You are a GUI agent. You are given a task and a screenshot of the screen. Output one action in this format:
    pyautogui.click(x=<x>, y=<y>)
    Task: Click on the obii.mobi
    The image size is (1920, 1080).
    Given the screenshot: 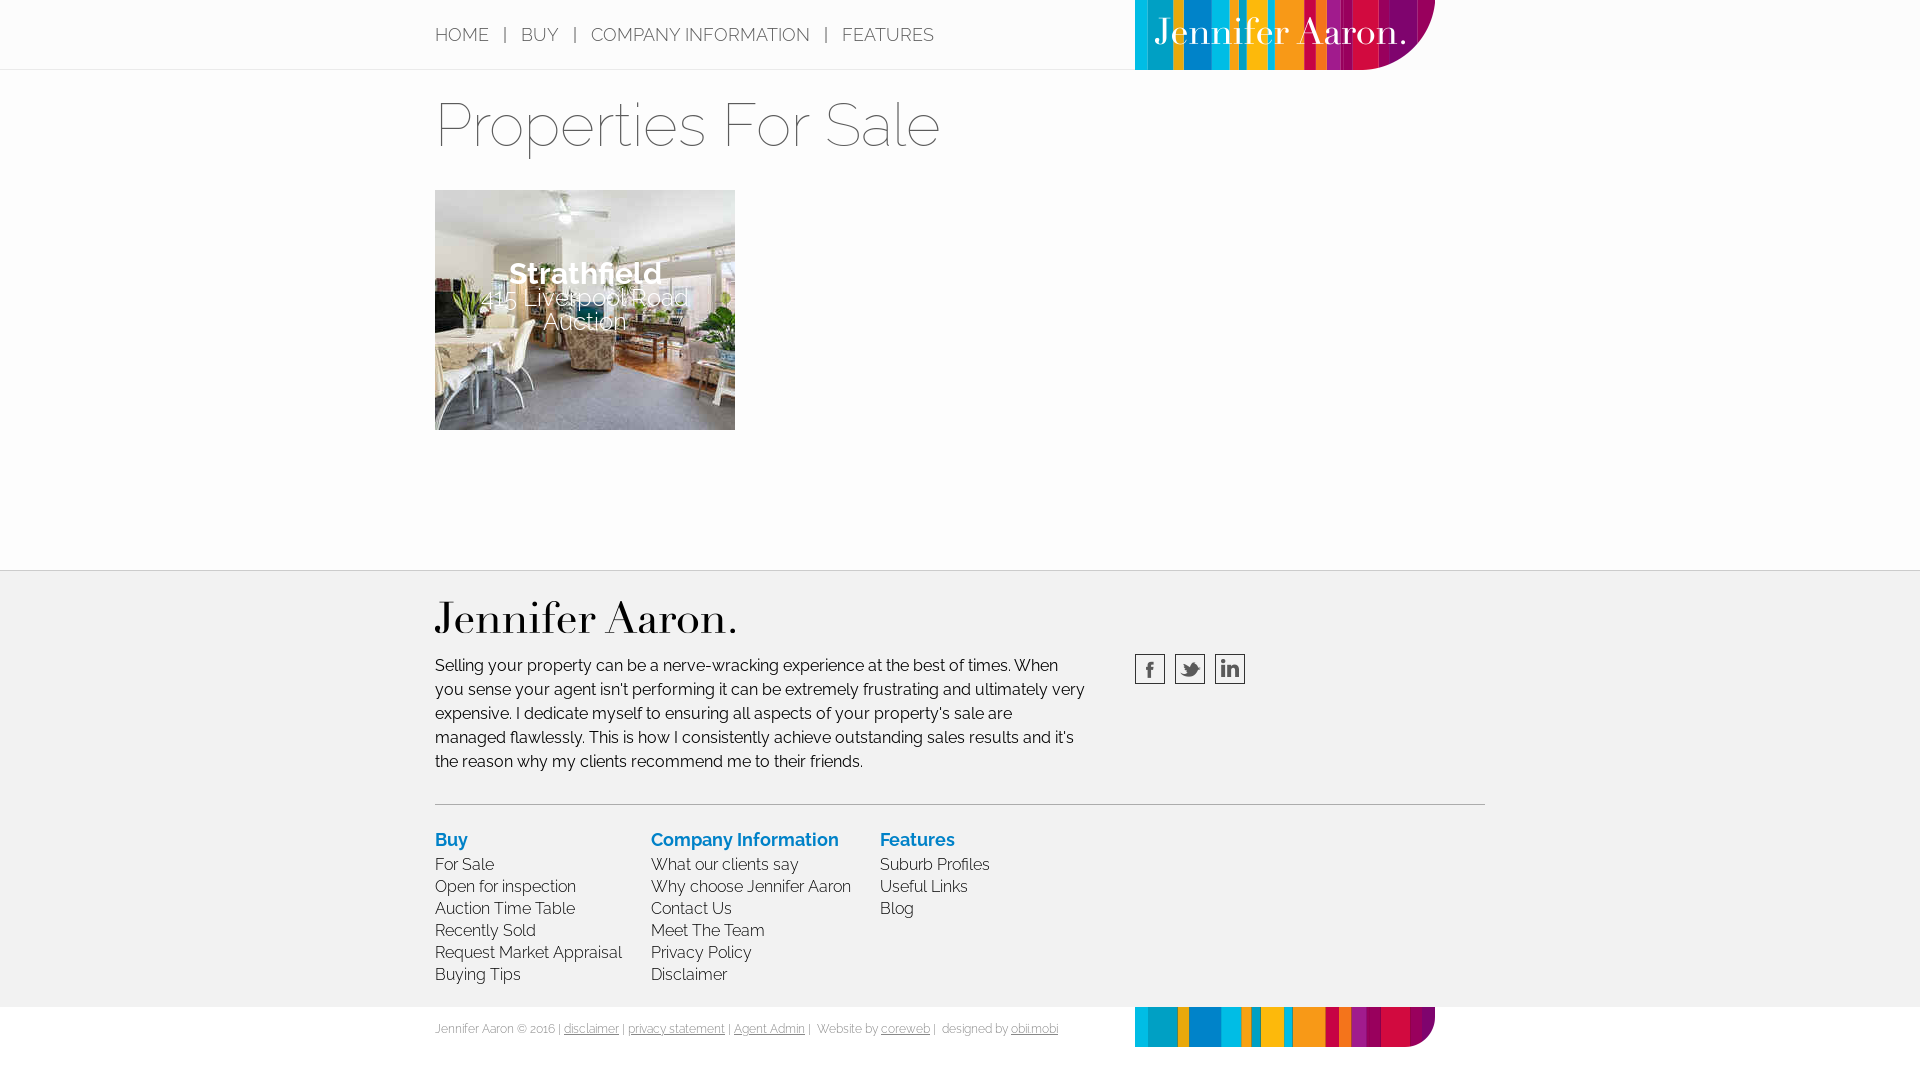 What is the action you would take?
    pyautogui.click(x=1034, y=1029)
    